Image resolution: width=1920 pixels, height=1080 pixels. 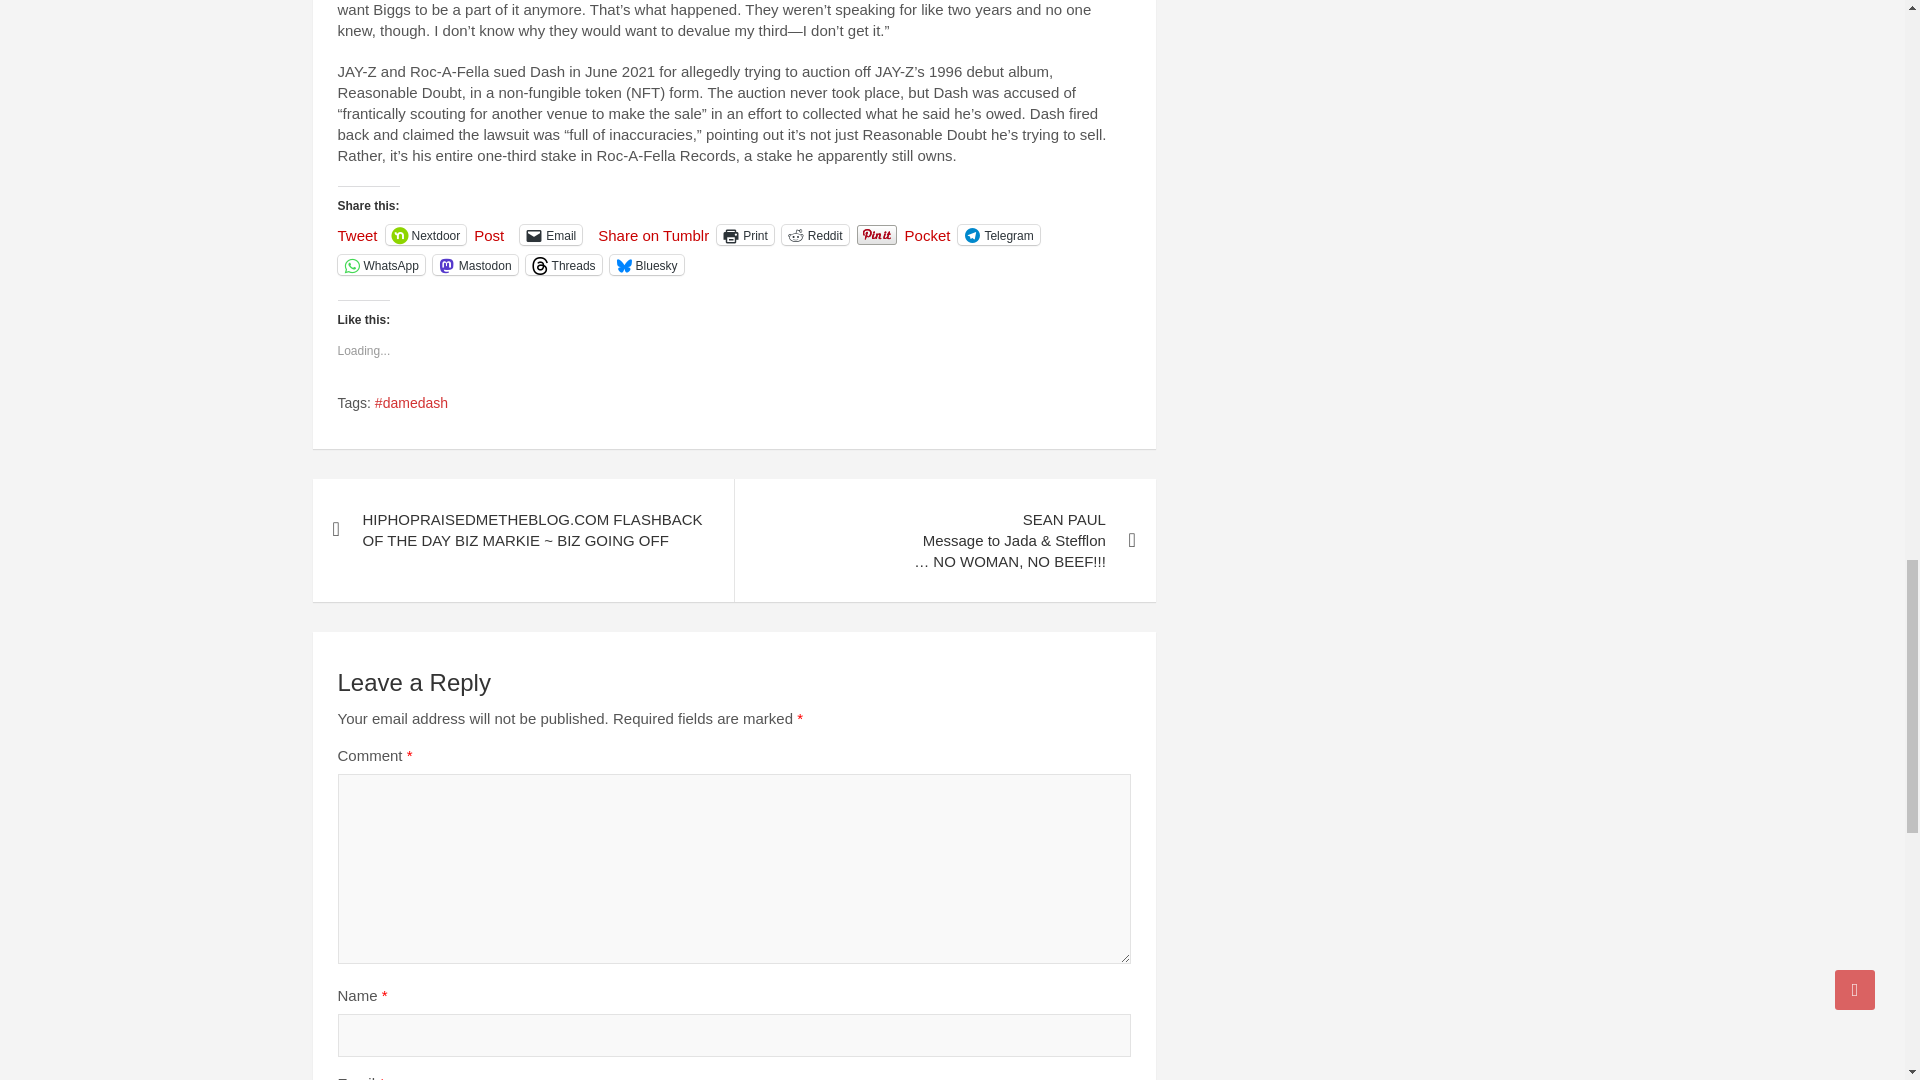 What do you see at coordinates (744, 234) in the screenshot?
I see `Click to print` at bounding box center [744, 234].